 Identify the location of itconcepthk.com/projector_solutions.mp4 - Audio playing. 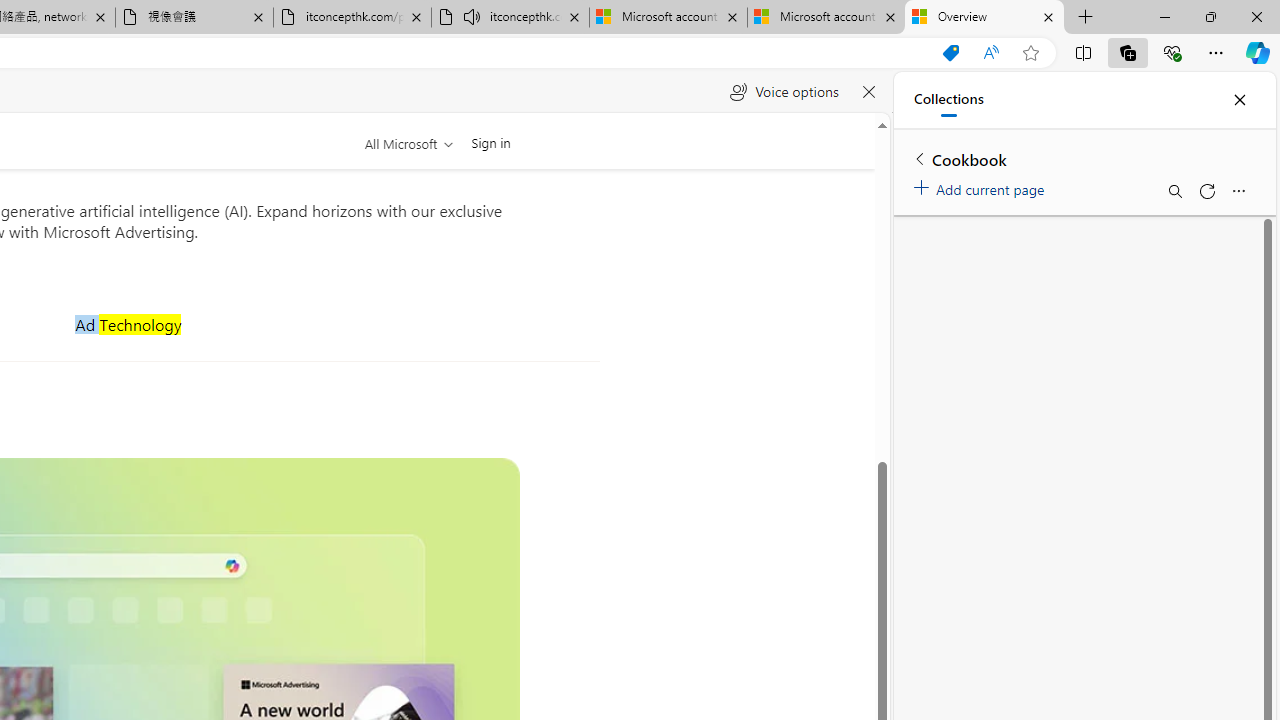
(510, 18).